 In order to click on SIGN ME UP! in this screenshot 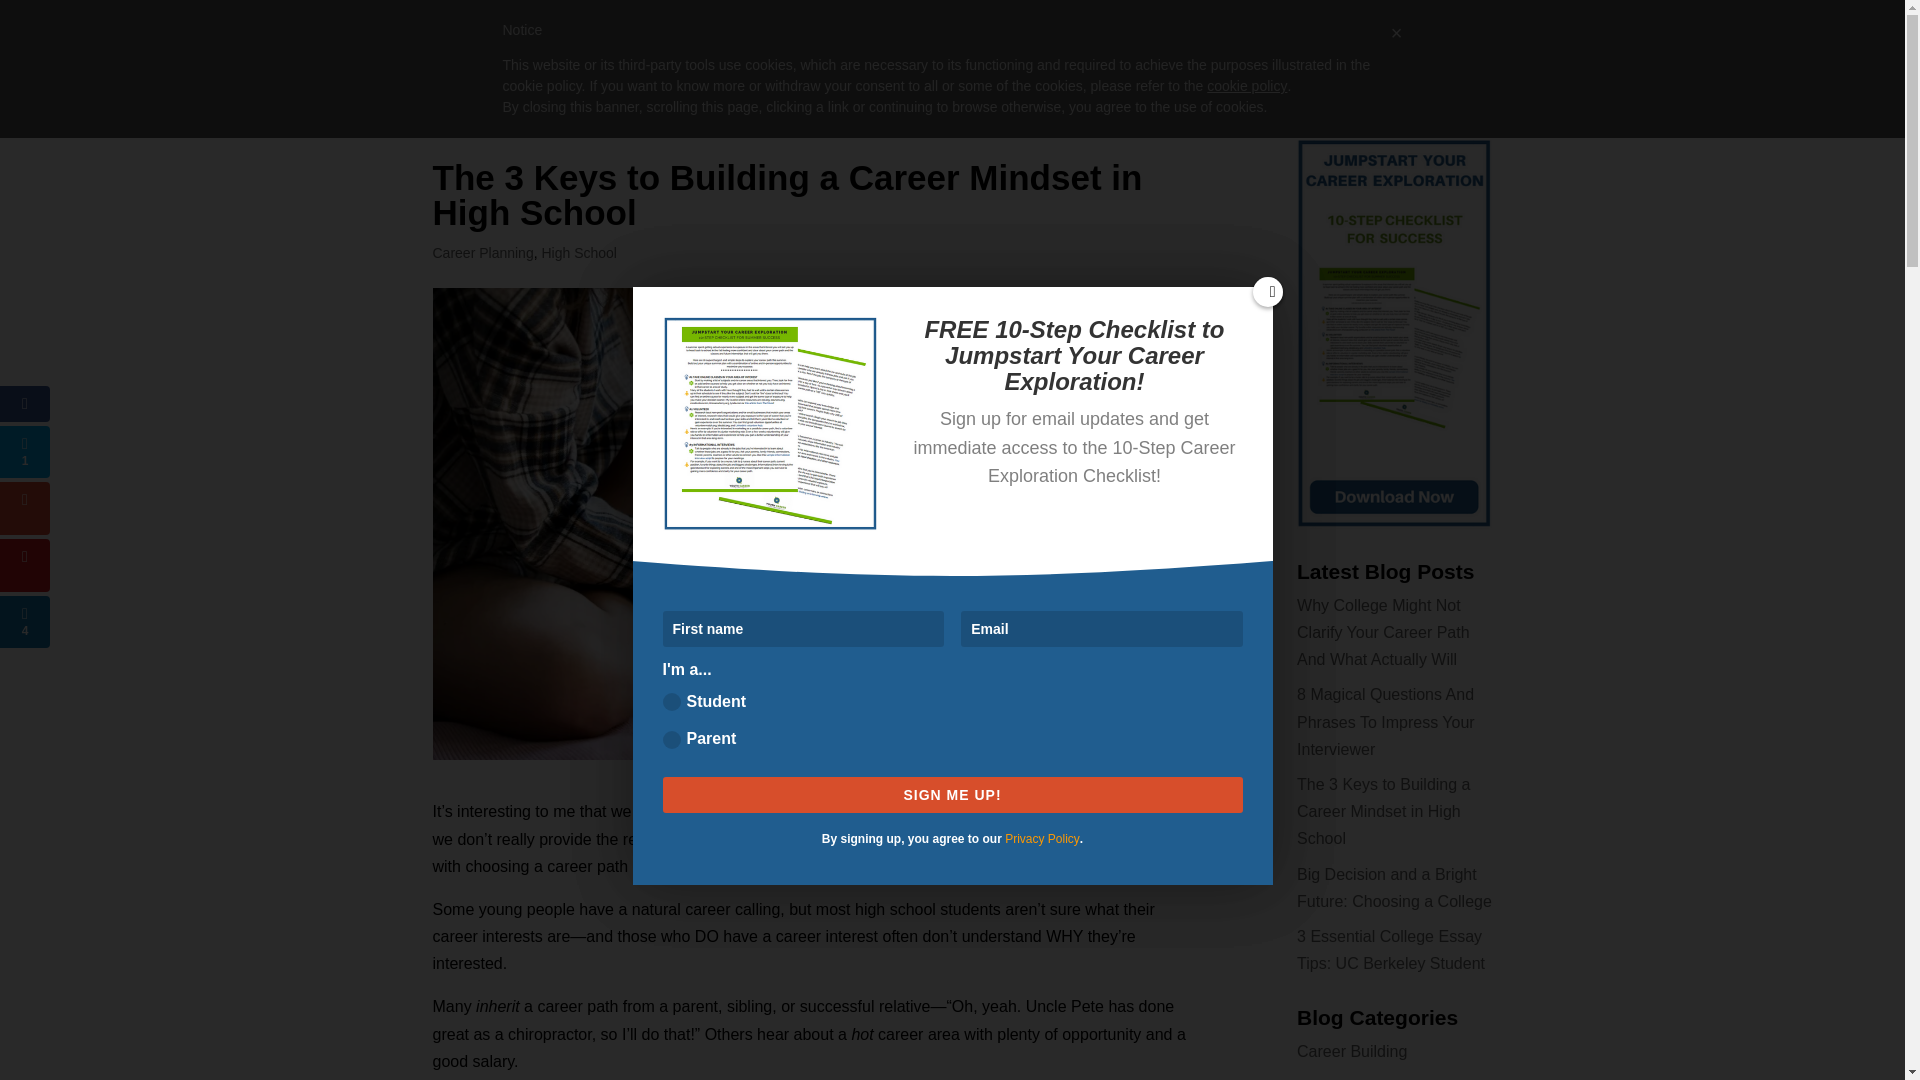, I will do `click(952, 794)`.